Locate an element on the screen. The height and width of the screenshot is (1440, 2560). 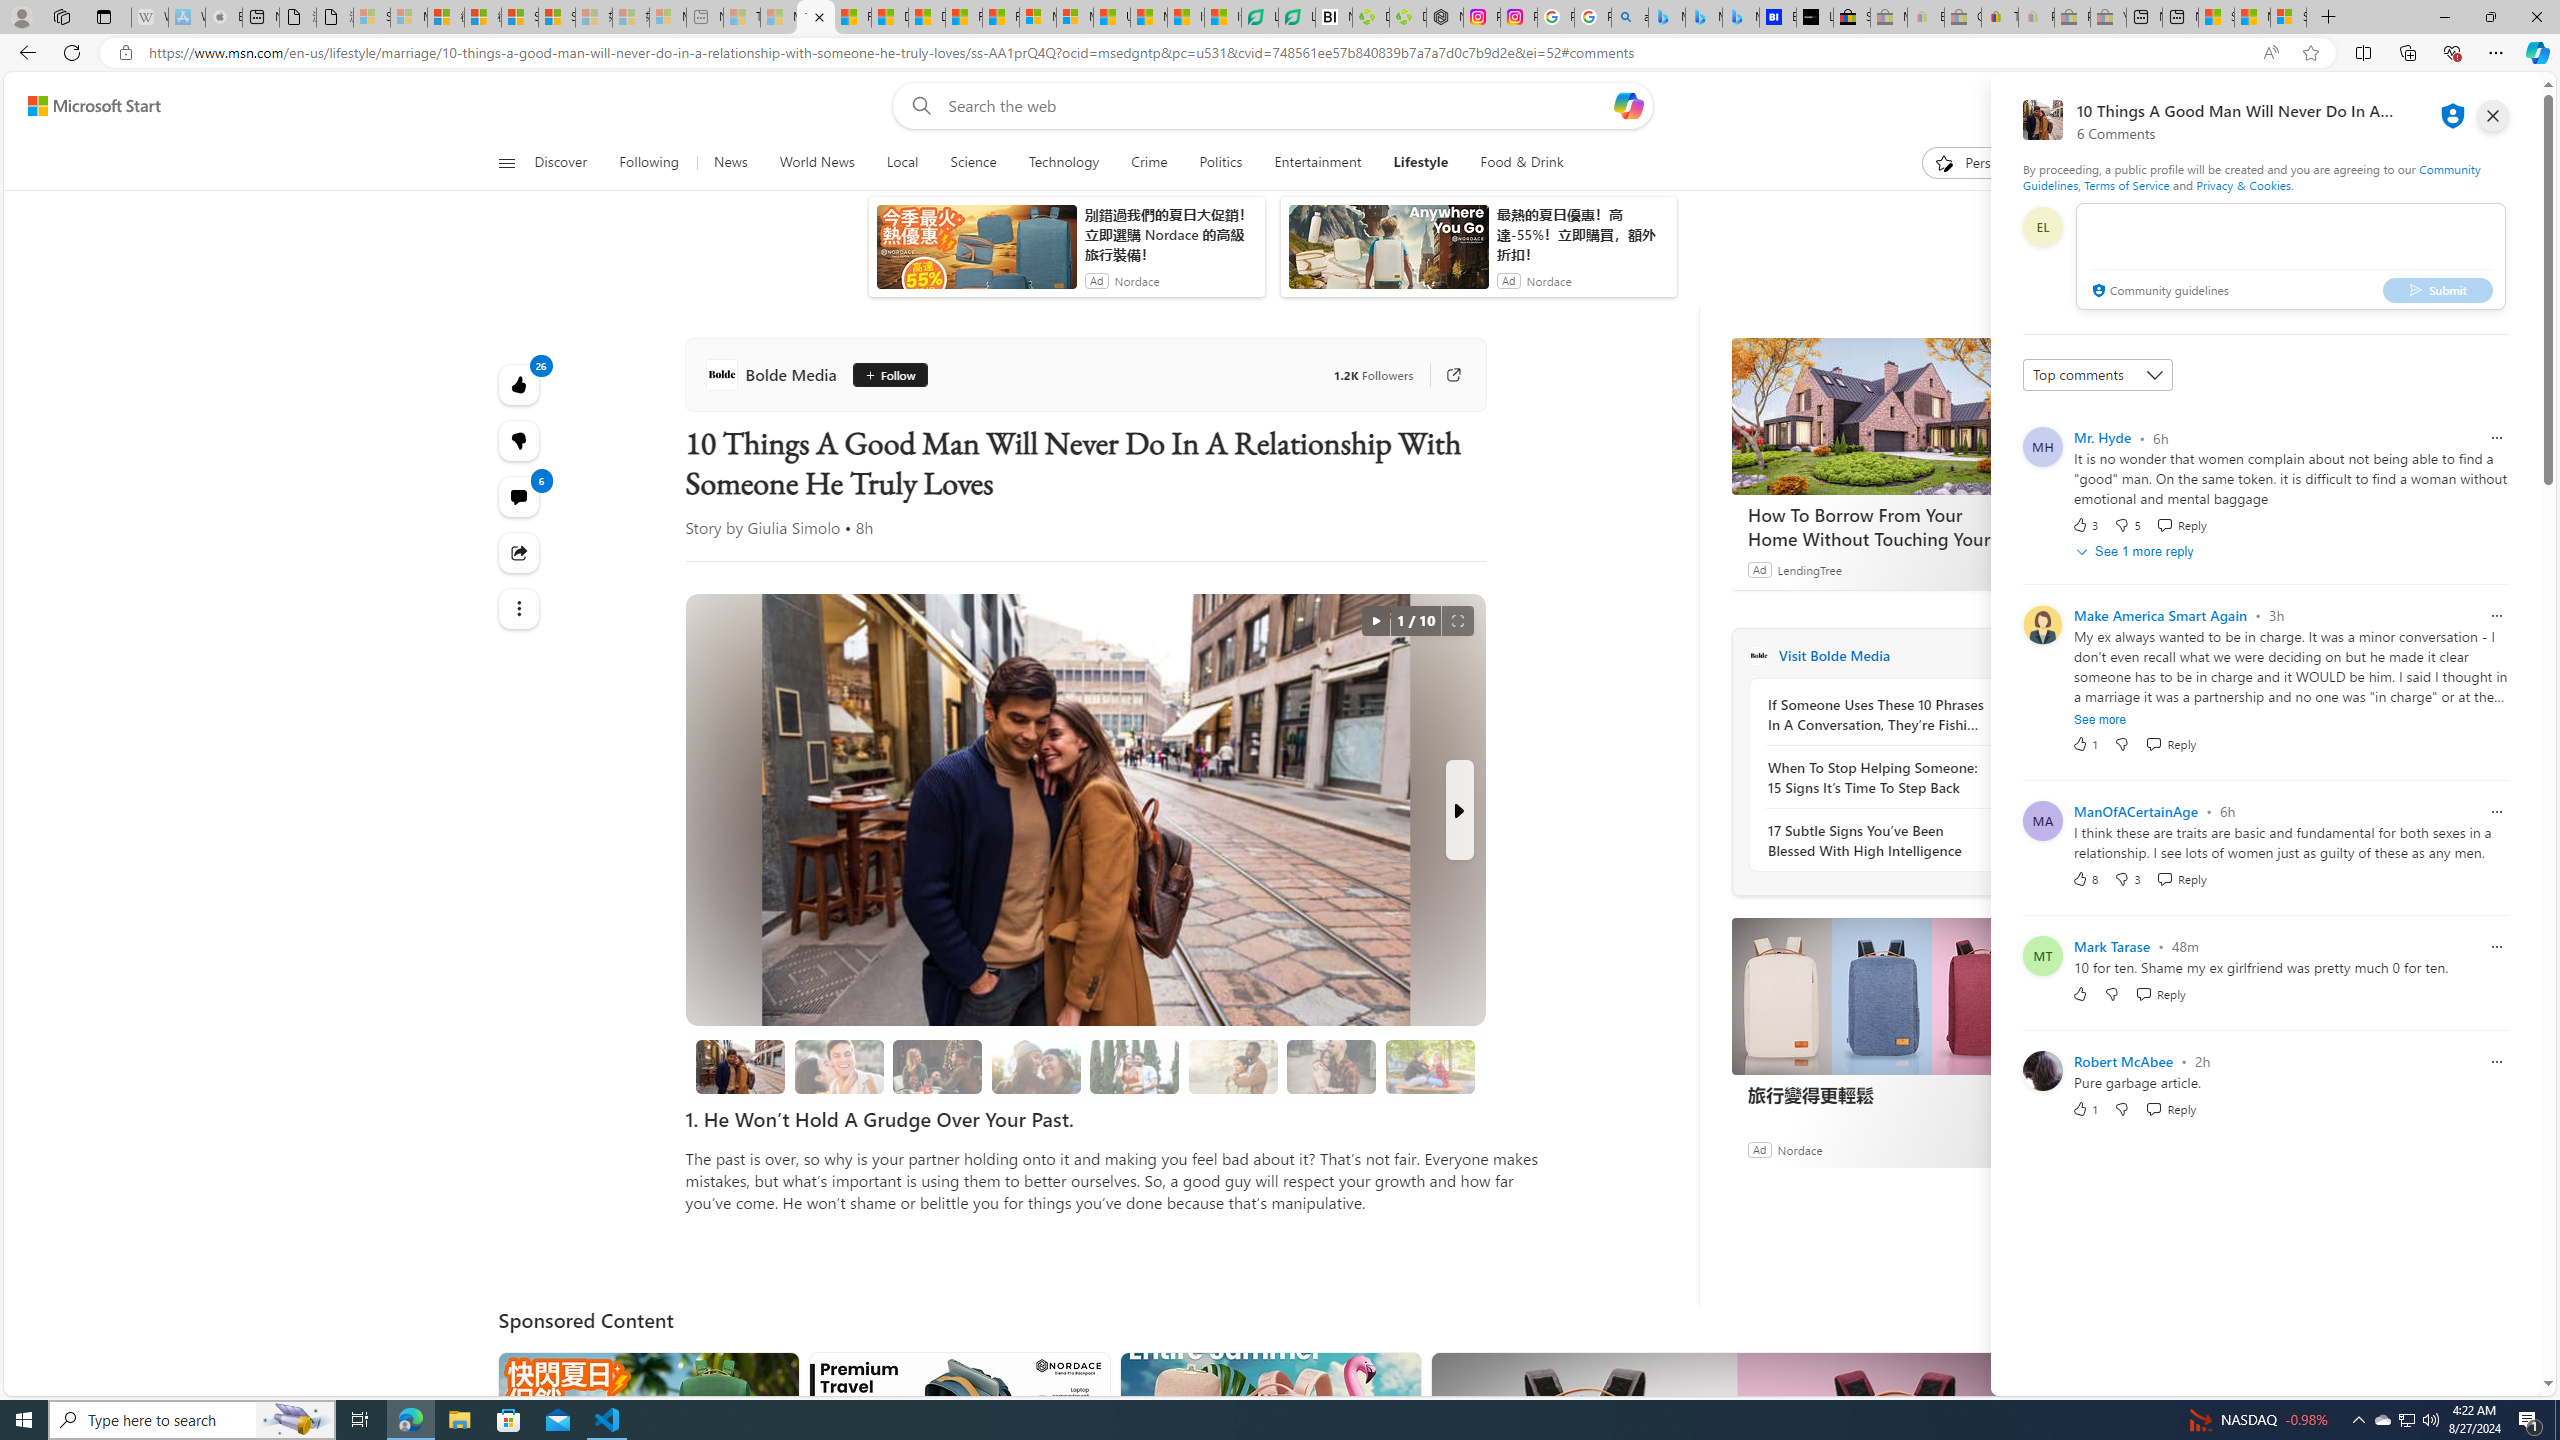
26 Like is located at coordinates (520, 384).